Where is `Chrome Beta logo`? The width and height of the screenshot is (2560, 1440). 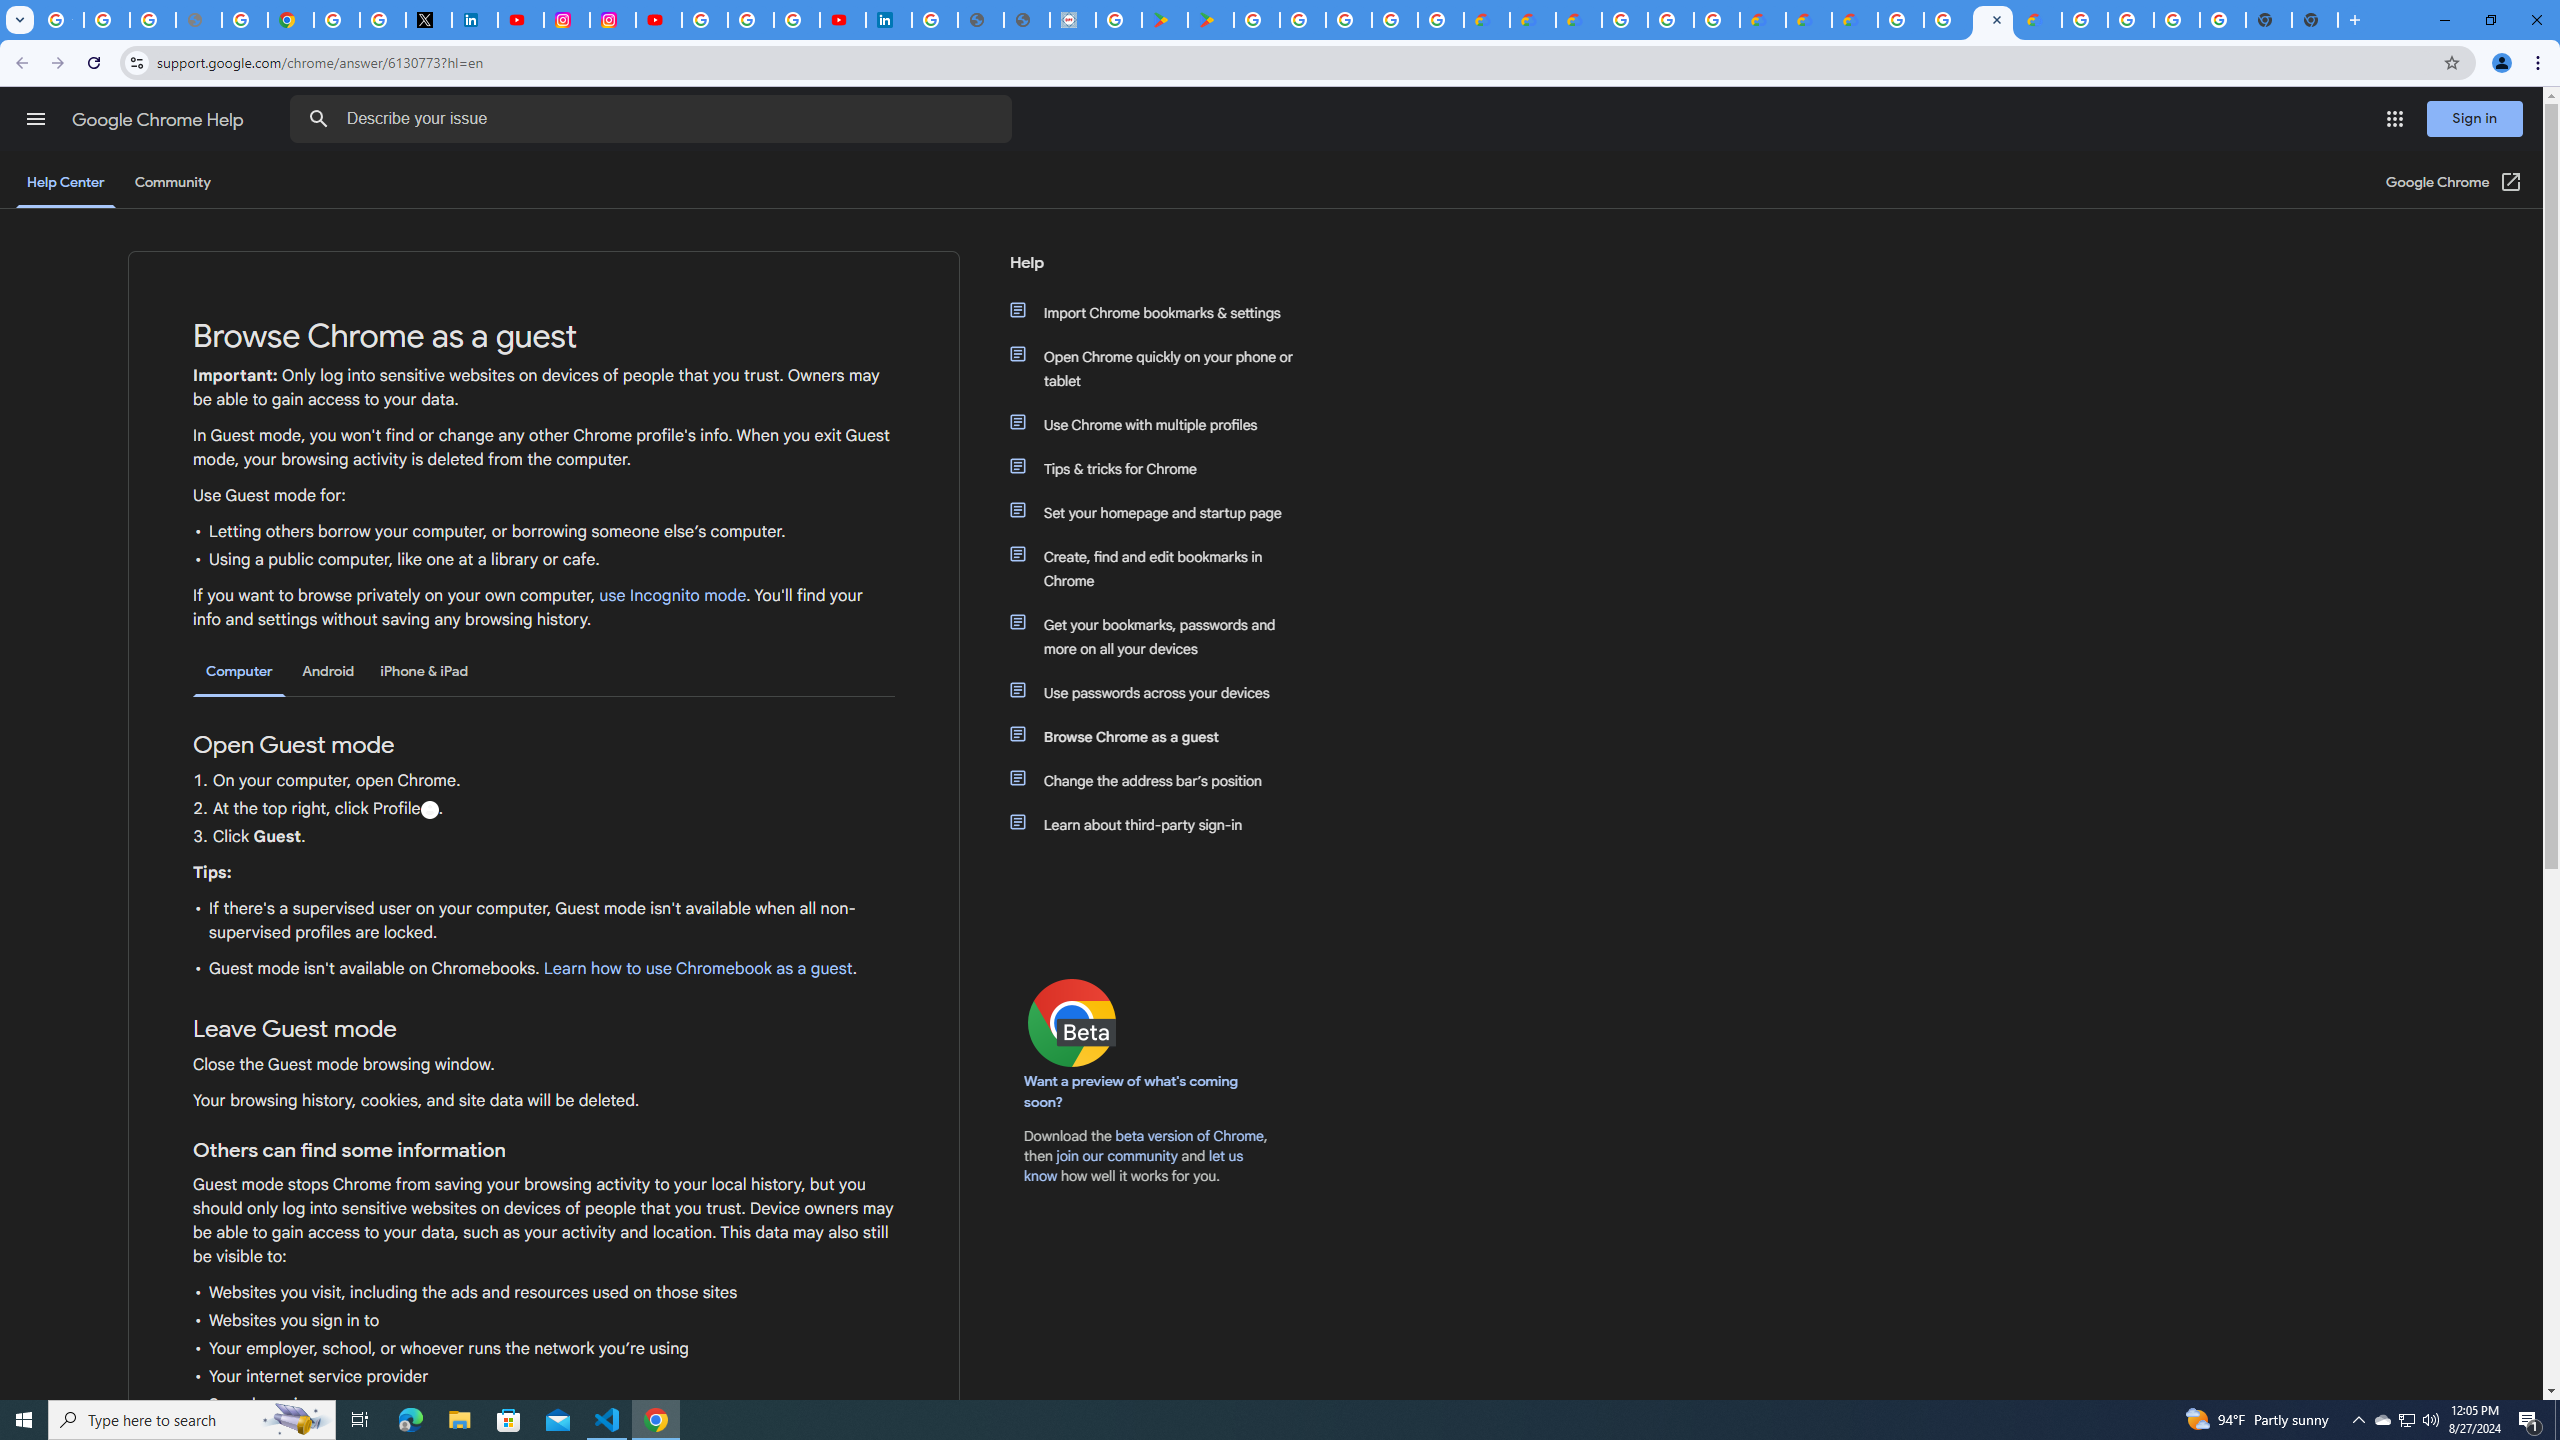
Chrome Beta logo is located at coordinates (1072, 1022).